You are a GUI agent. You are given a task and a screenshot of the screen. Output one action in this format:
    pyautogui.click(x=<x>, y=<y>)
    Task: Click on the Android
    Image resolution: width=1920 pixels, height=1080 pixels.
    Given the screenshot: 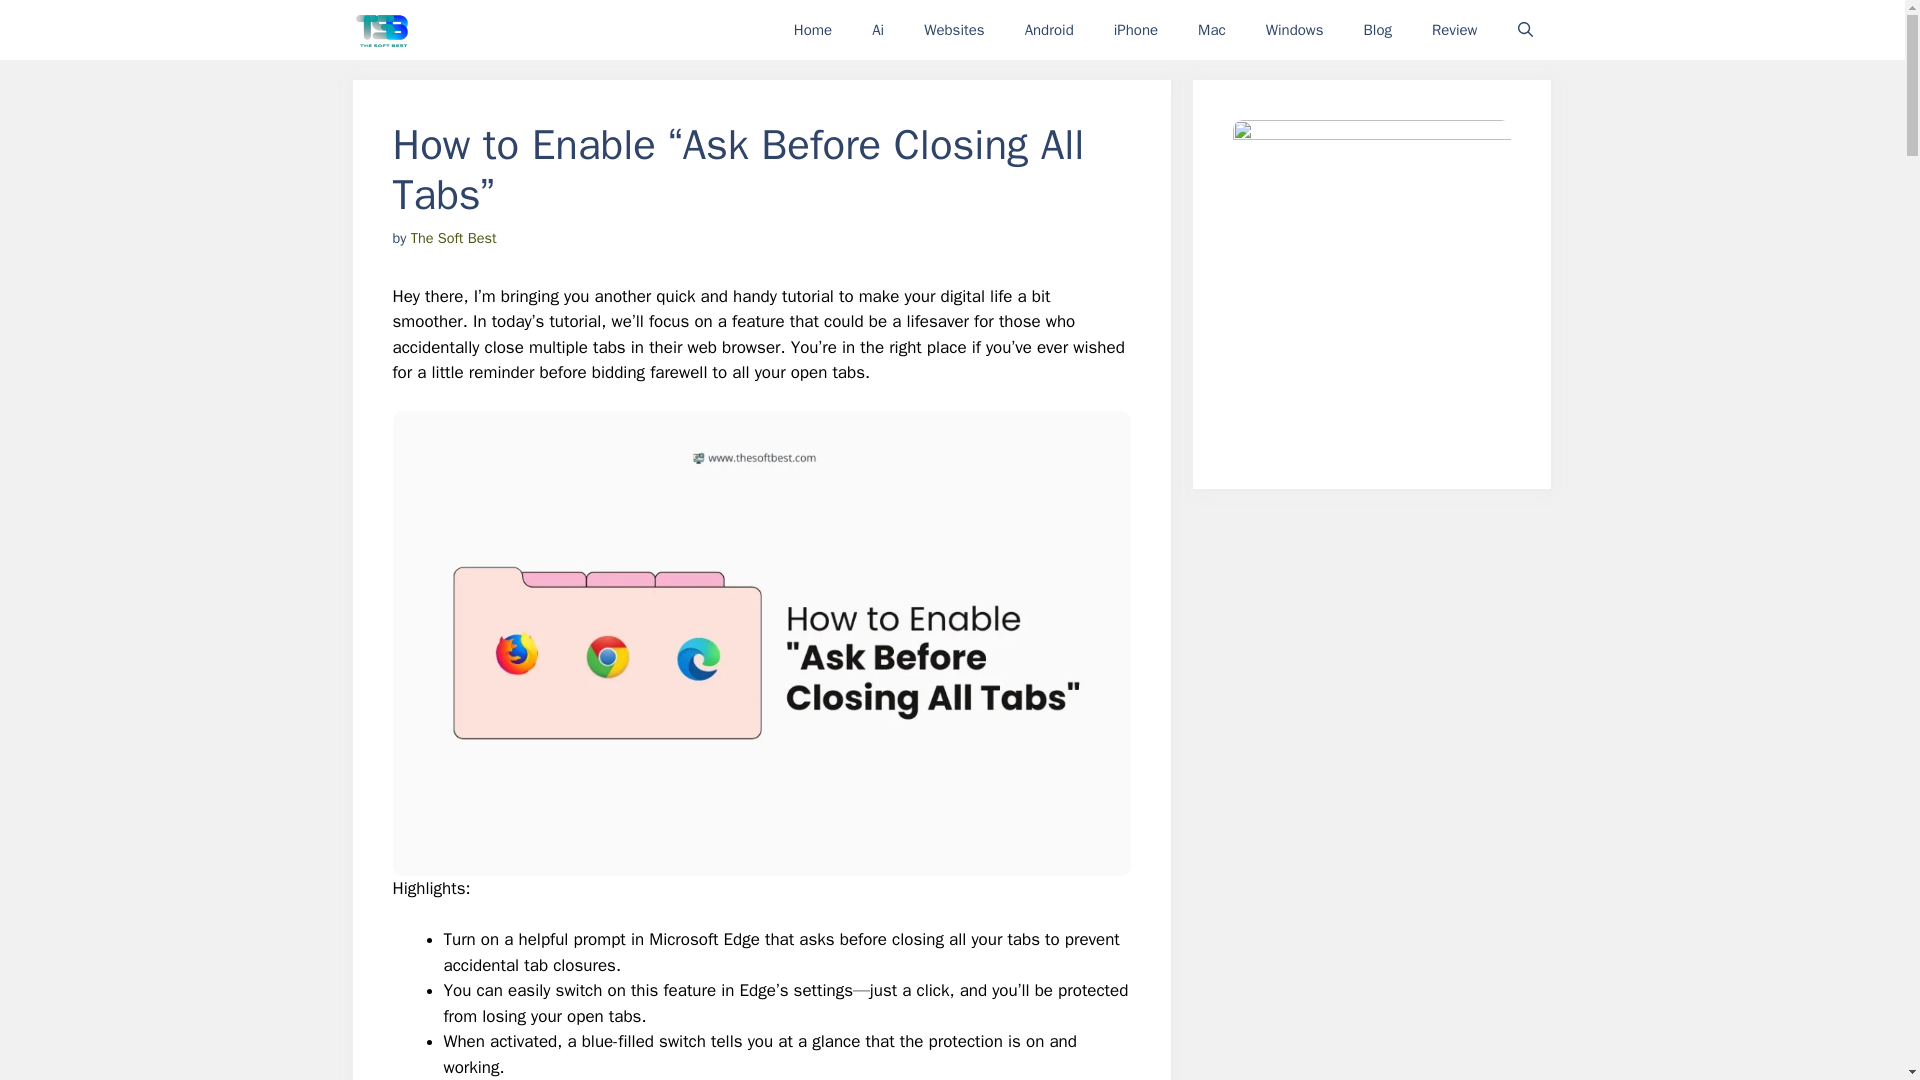 What is the action you would take?
    pyautogui.click(x=1049, y=30)
    